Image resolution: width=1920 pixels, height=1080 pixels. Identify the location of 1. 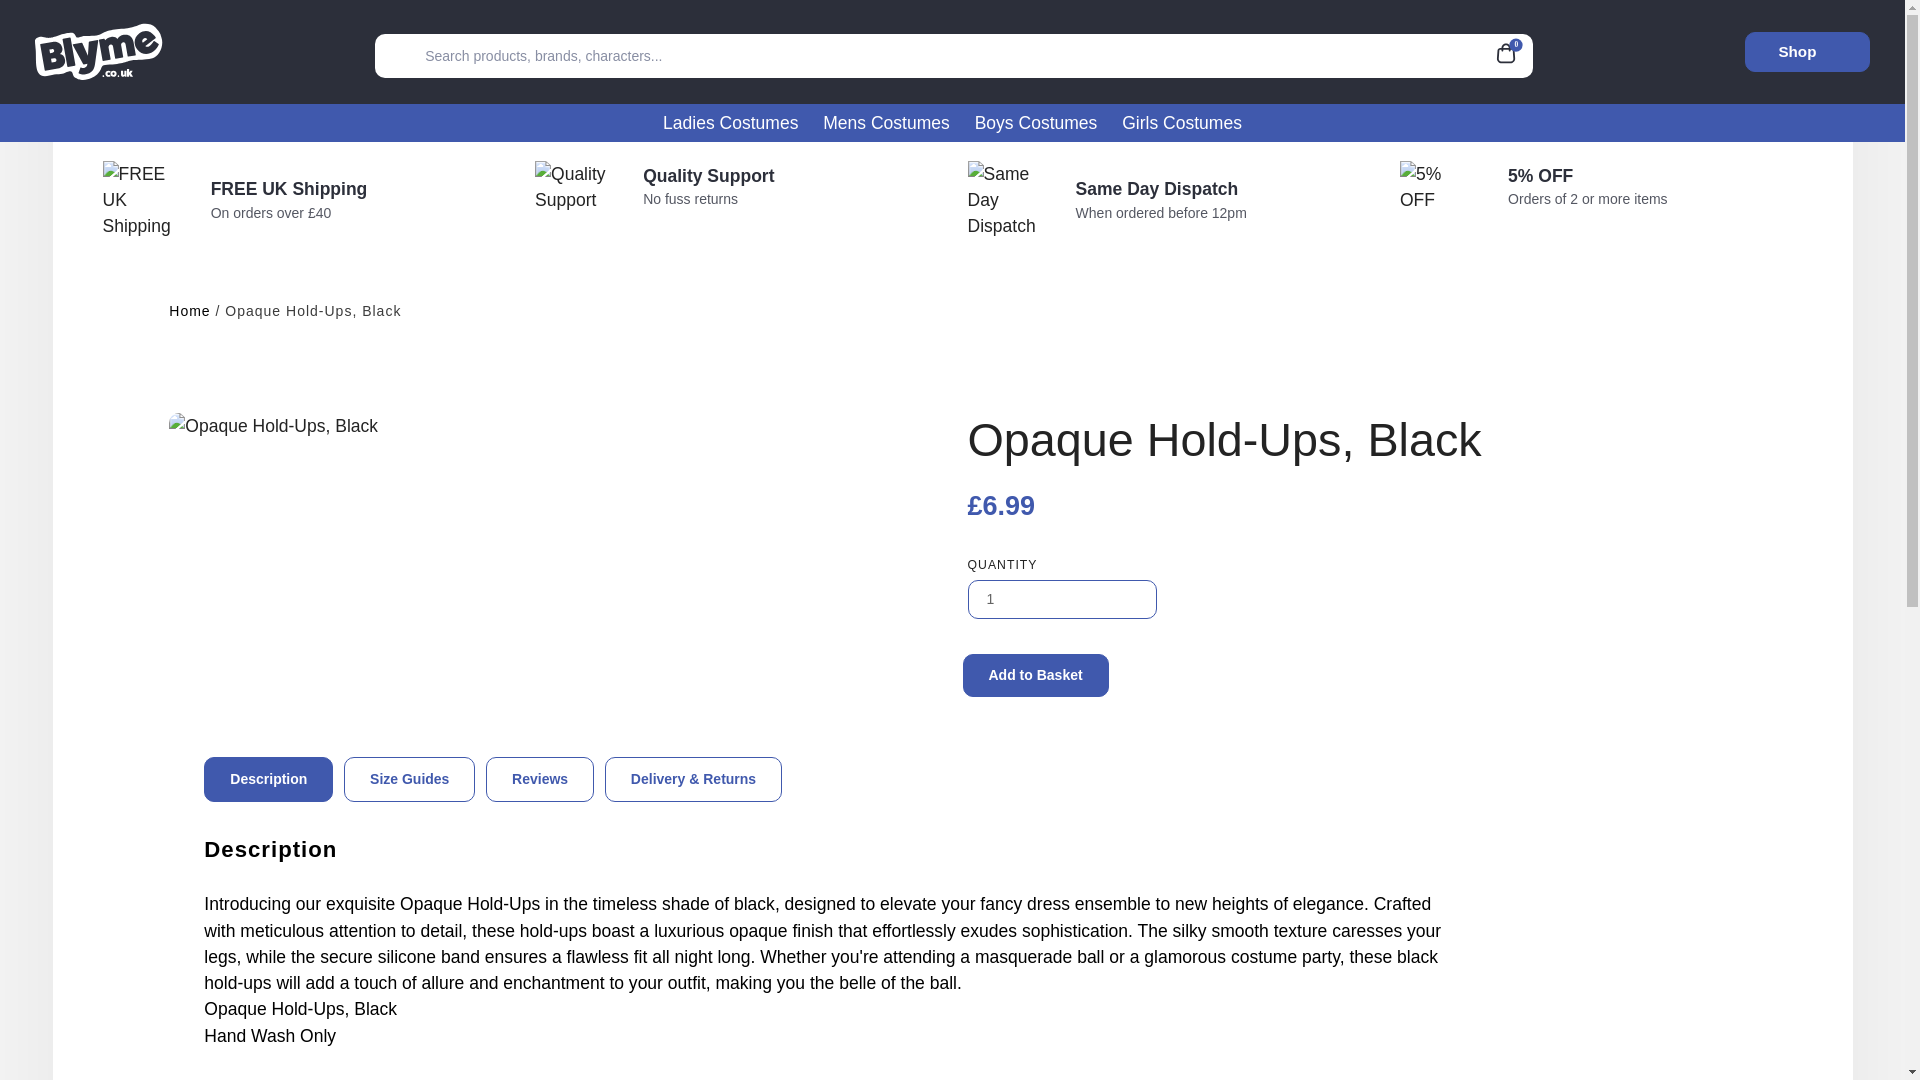
(1062, 598).